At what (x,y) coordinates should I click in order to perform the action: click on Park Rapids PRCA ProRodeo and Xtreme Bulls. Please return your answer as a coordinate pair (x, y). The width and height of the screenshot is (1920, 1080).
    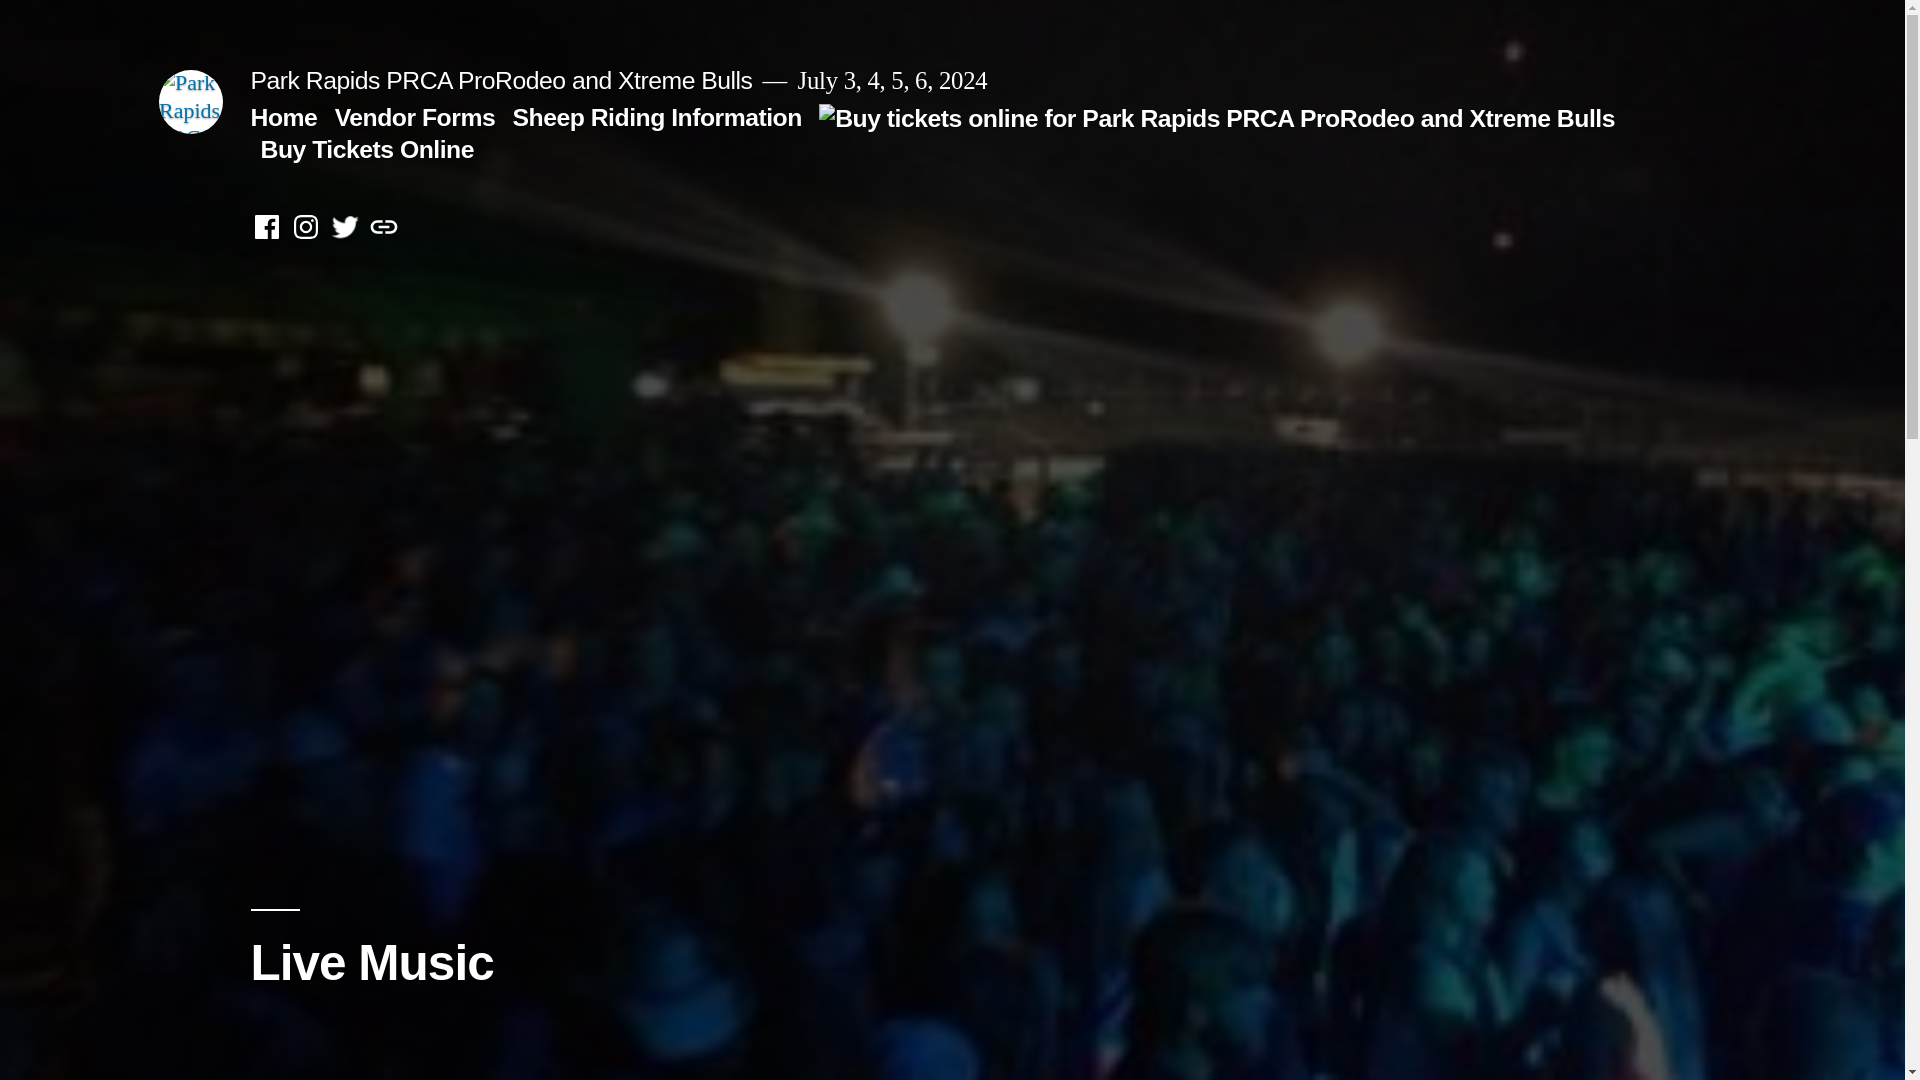
    Looking at the image, I should click on (500, 80).